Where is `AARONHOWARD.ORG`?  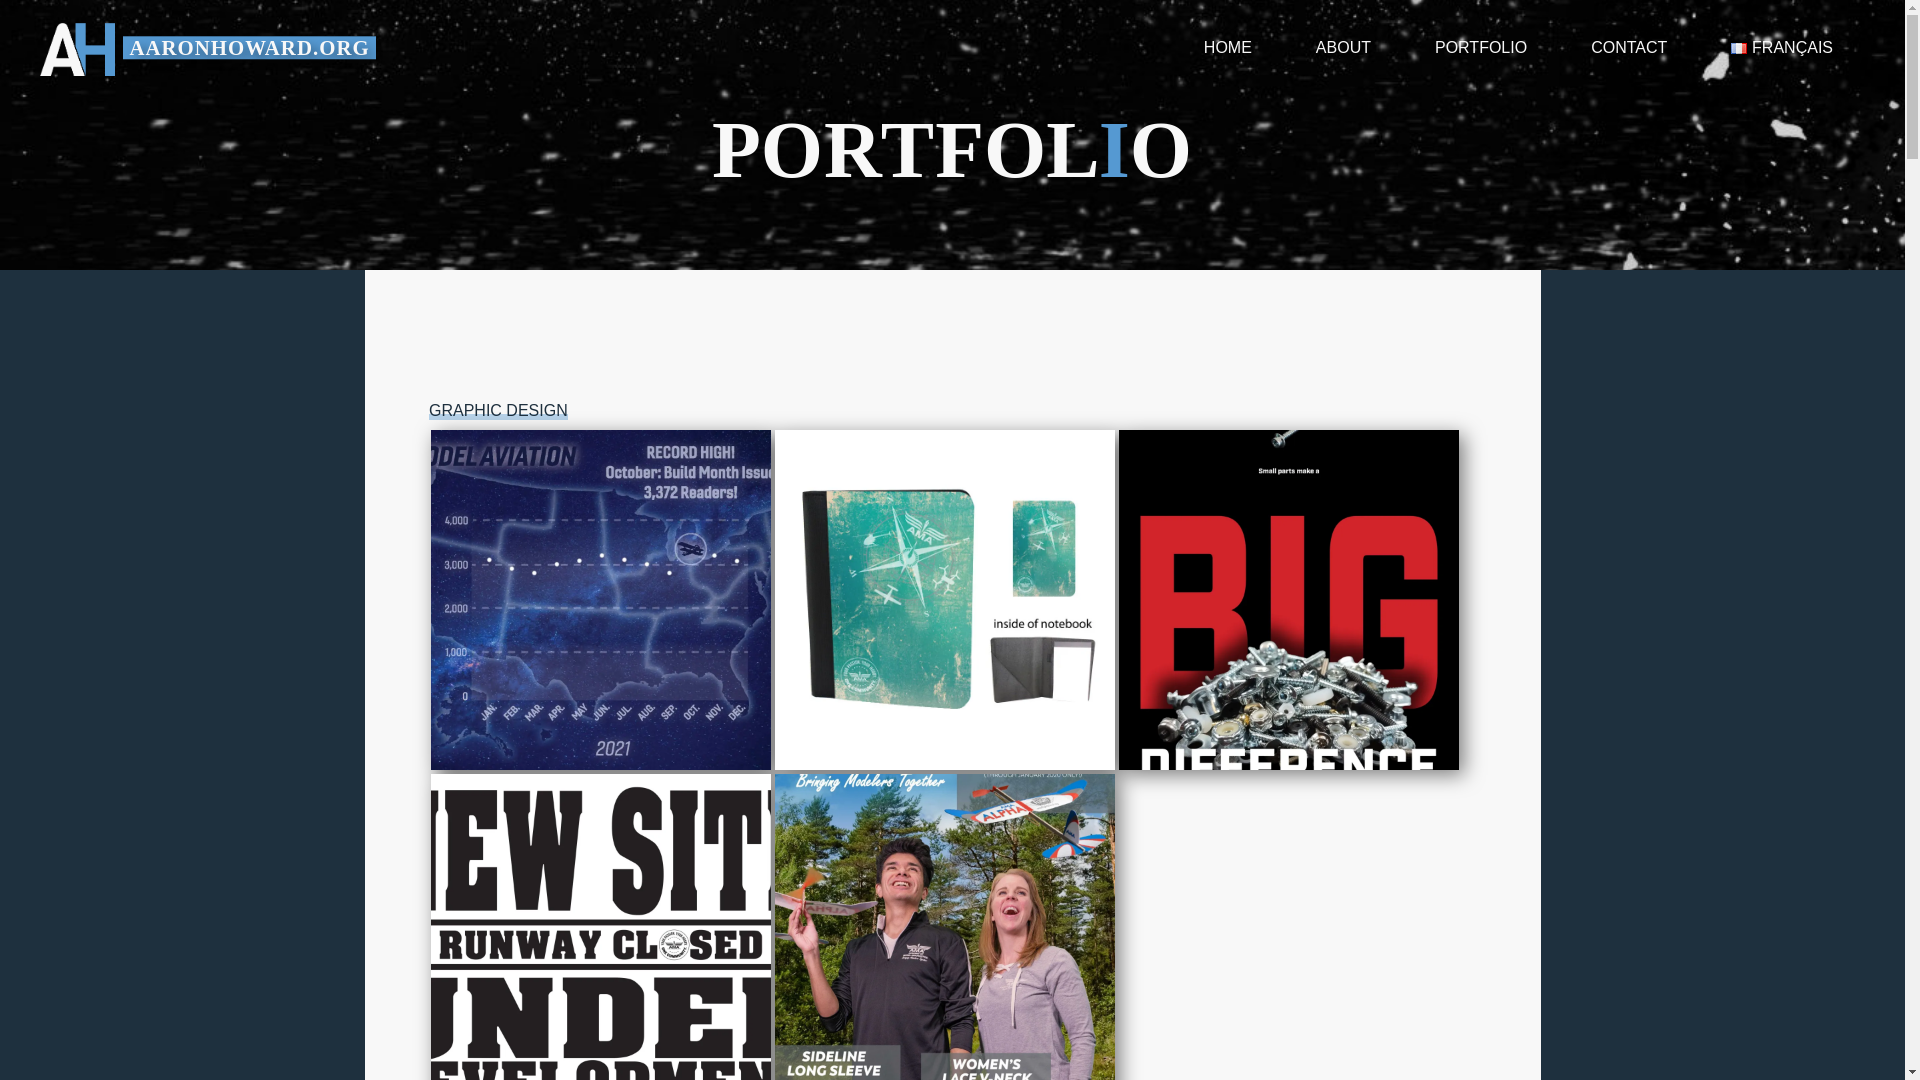 AARONHOWARD.ORG is located at coordinates (78, 47).